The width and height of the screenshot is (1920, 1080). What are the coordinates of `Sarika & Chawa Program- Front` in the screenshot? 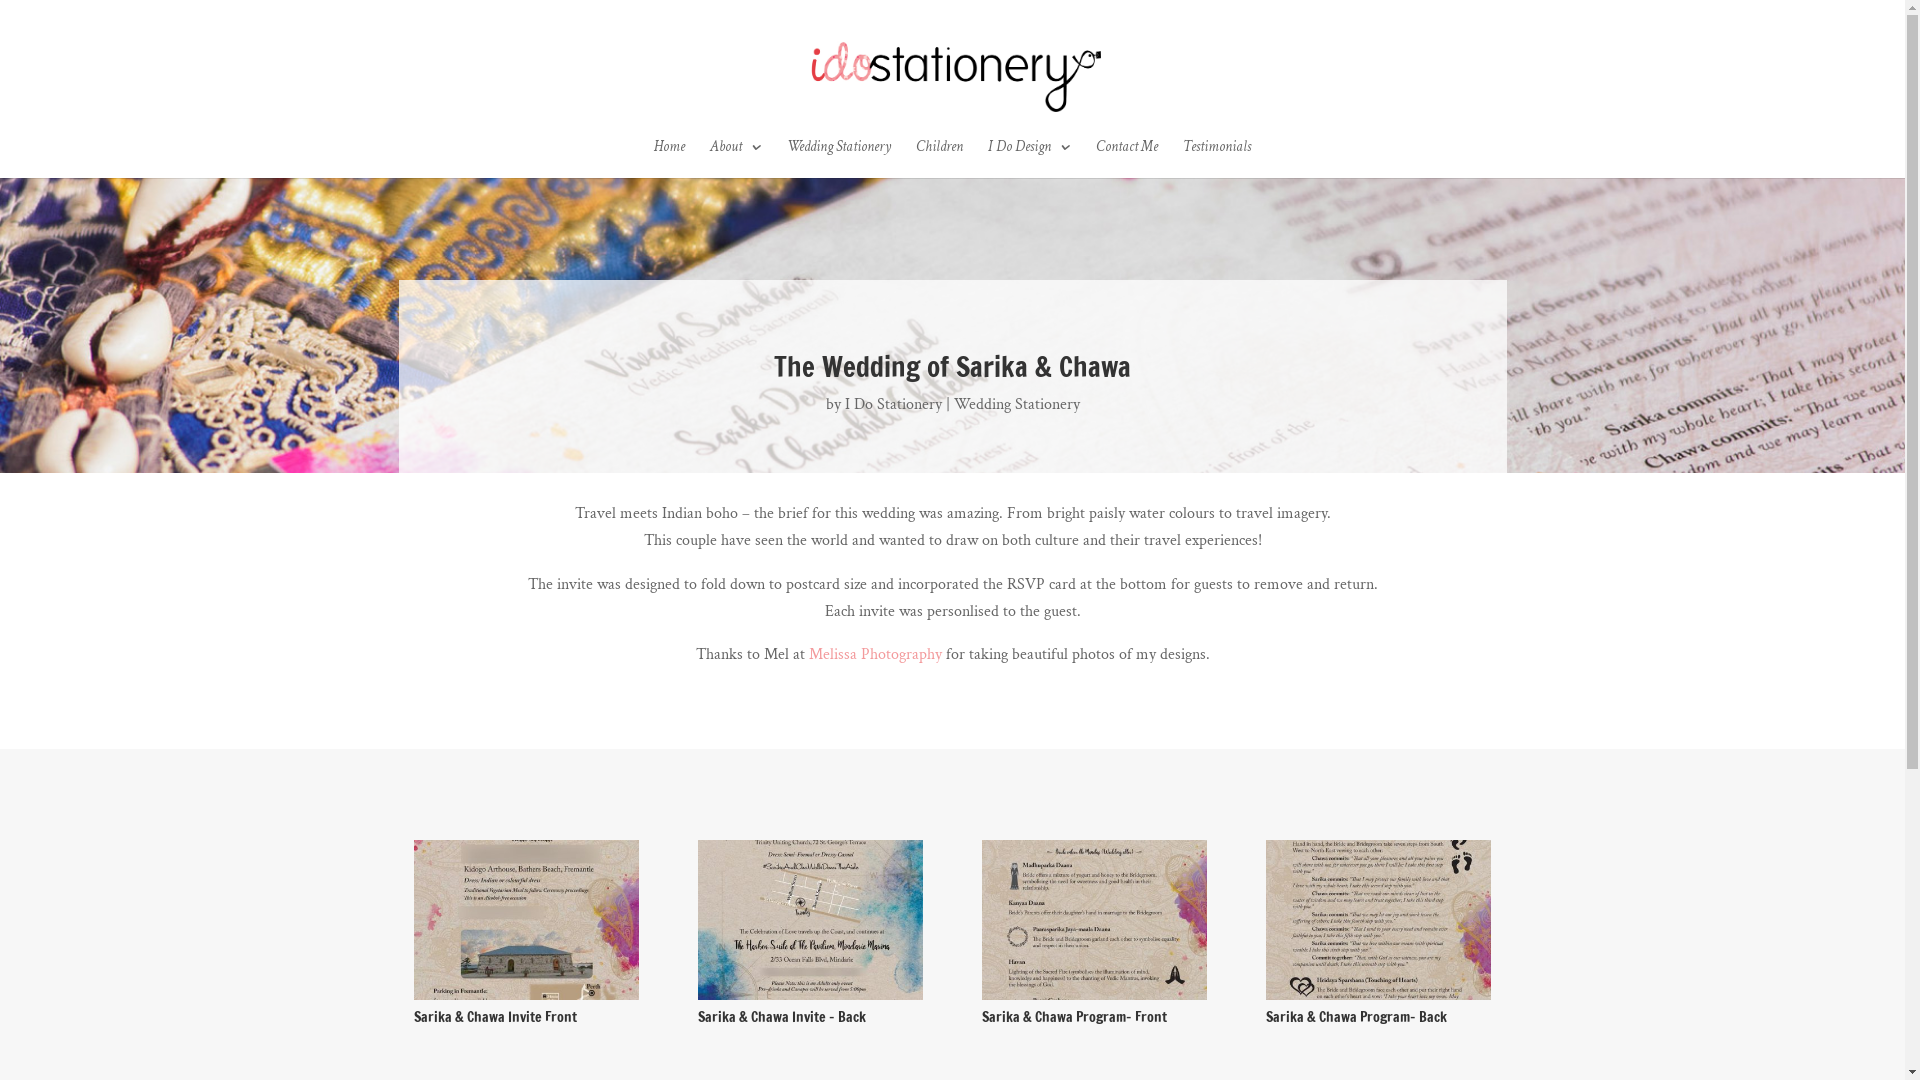 It's located at (1094, 1000).